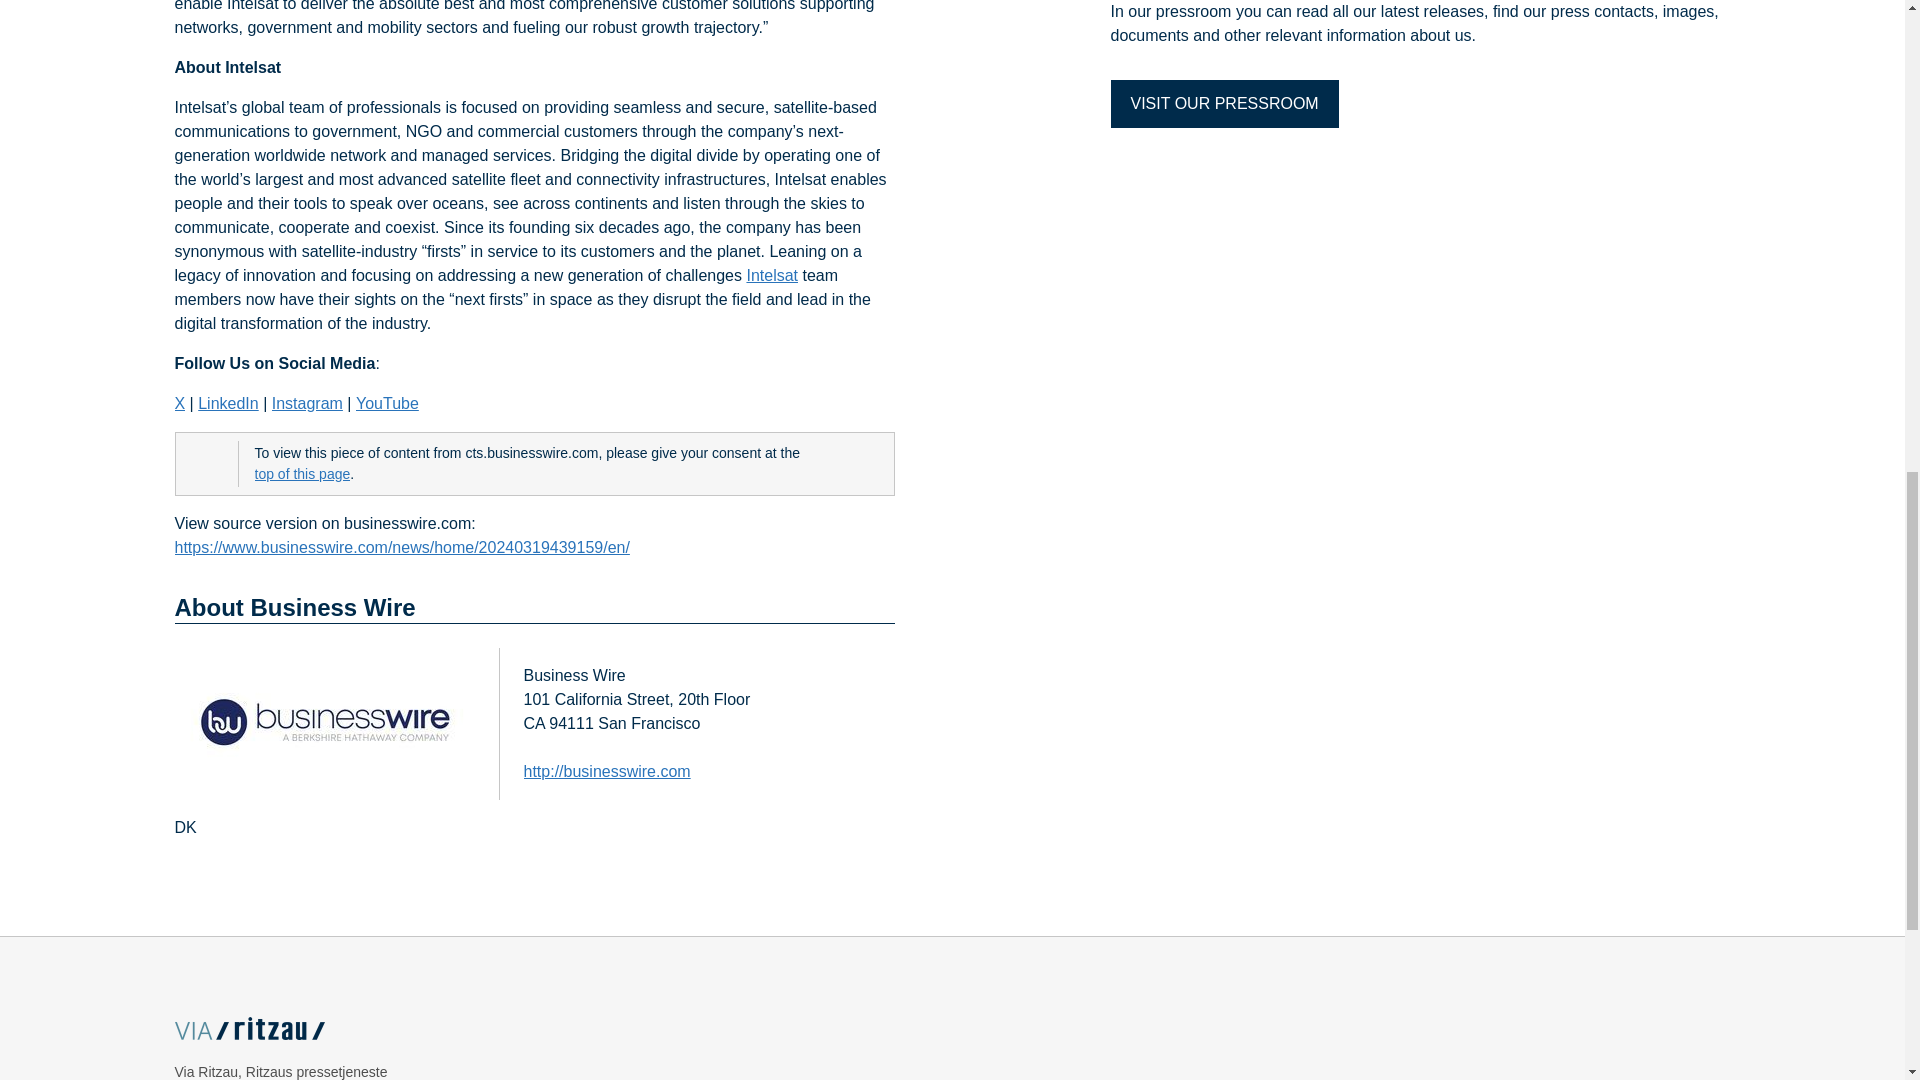 Image resolution: width=1920 pixels, height=1080 pixels. I want to click on YouTube, so click(386, 404).